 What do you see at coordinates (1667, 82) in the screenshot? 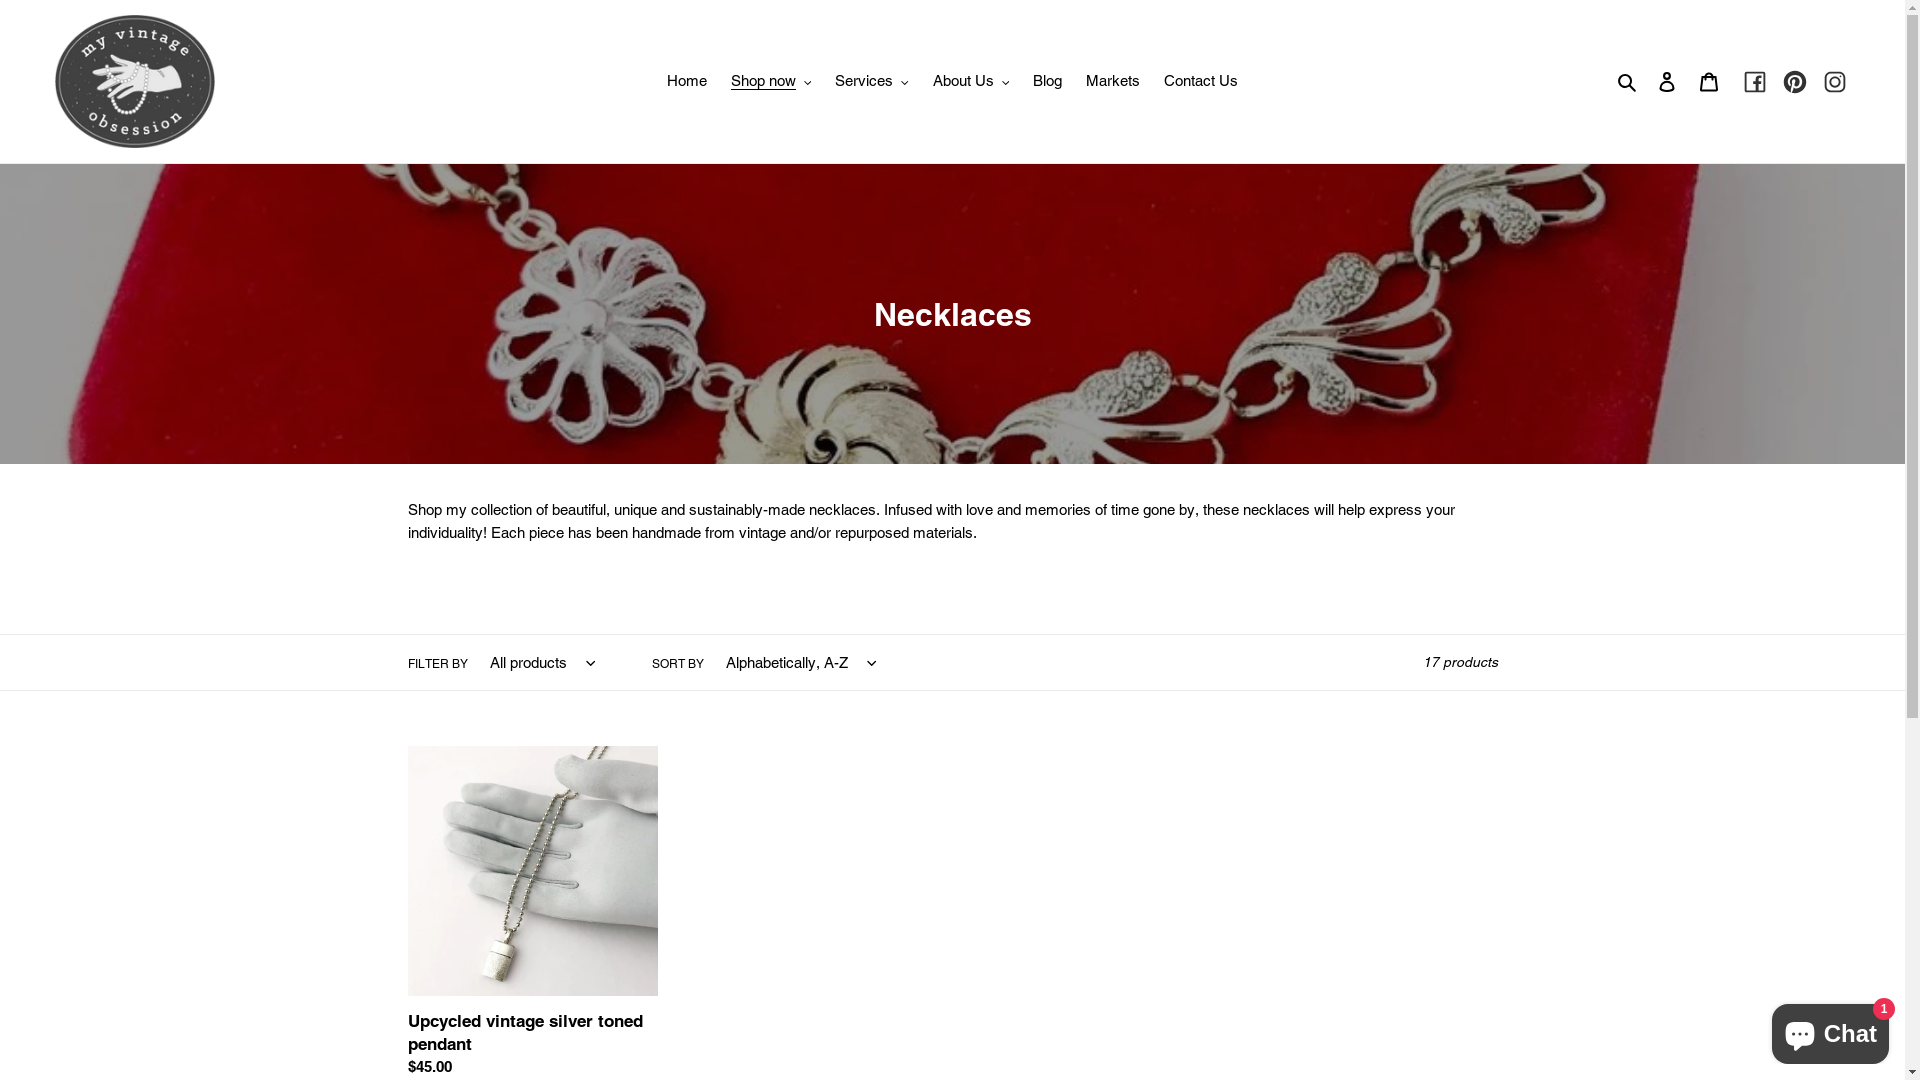
I see `Log in` at bounding box center [1667, 82].